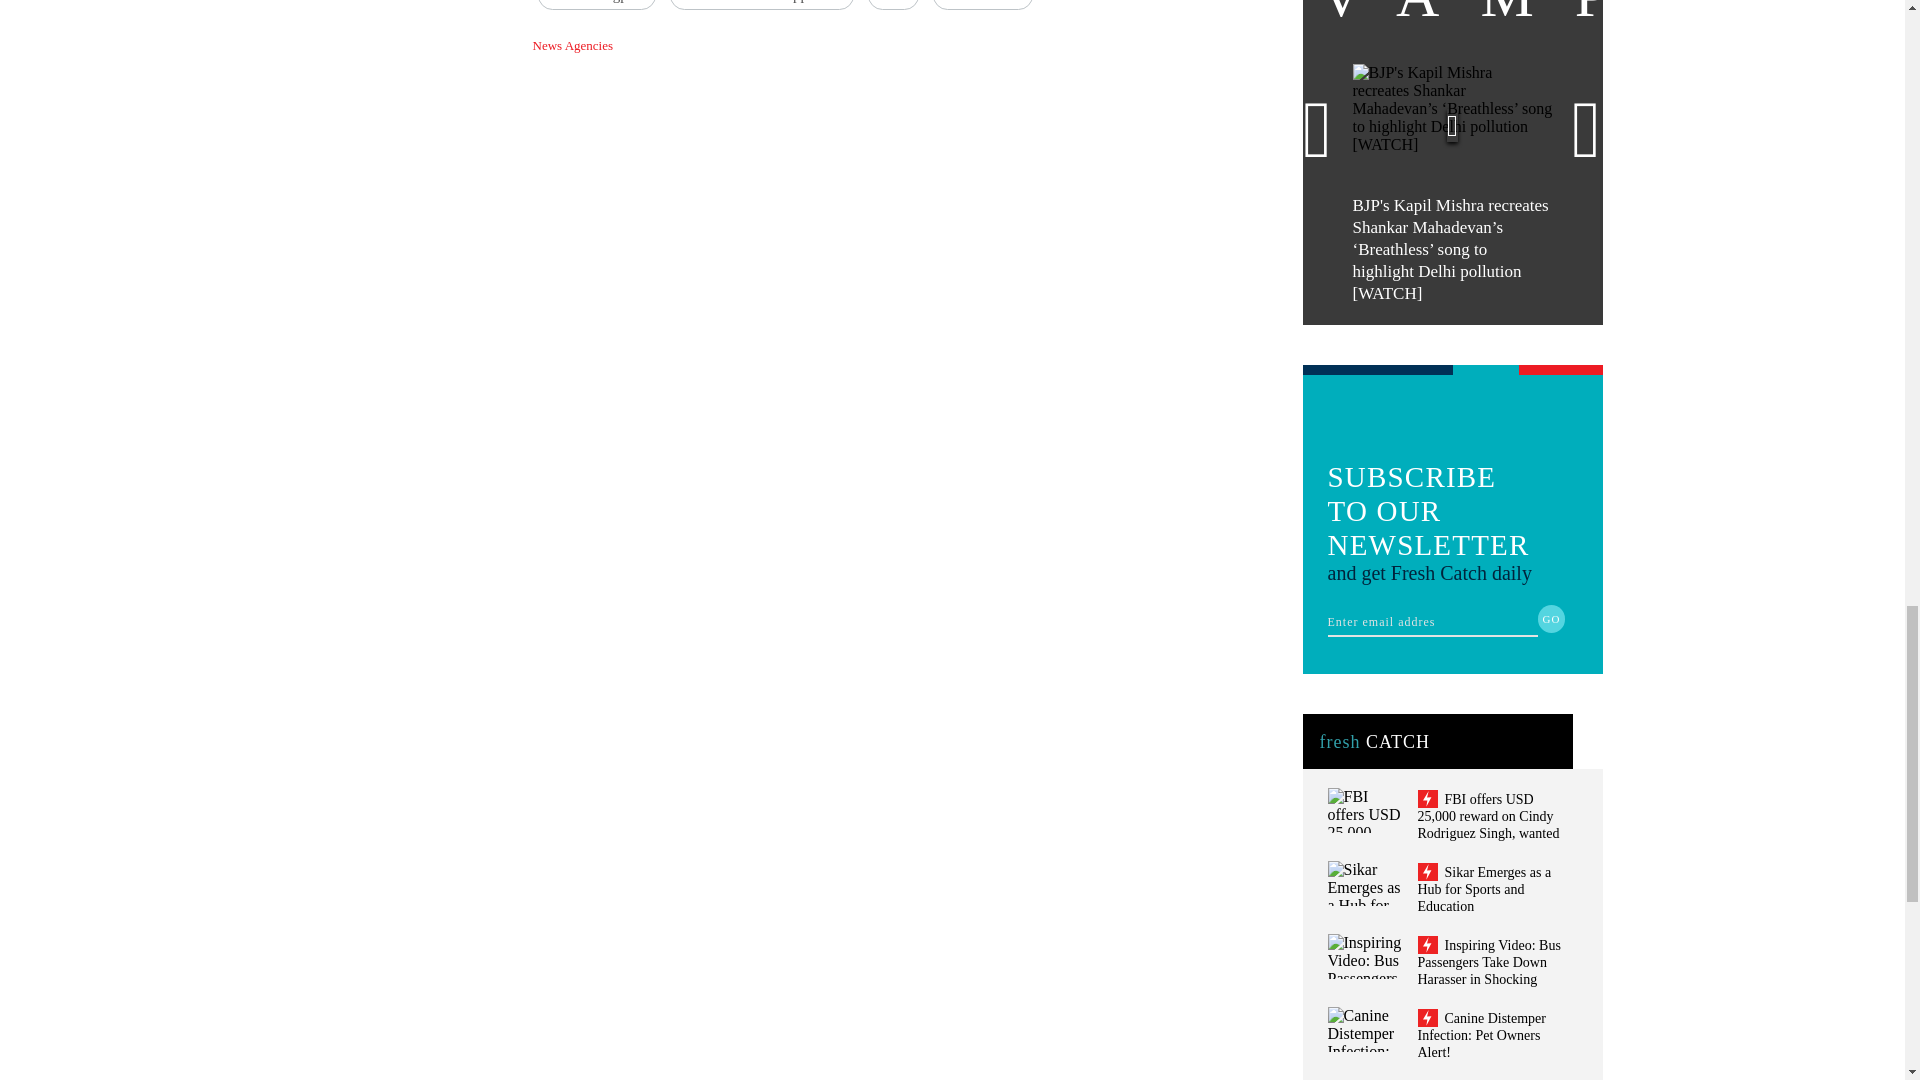 The height and width of the screenshot is (1080, 1920). Describe the element at coordinates (596, 4) in the screenshot. I see `IIT Kharagpur` at that location.